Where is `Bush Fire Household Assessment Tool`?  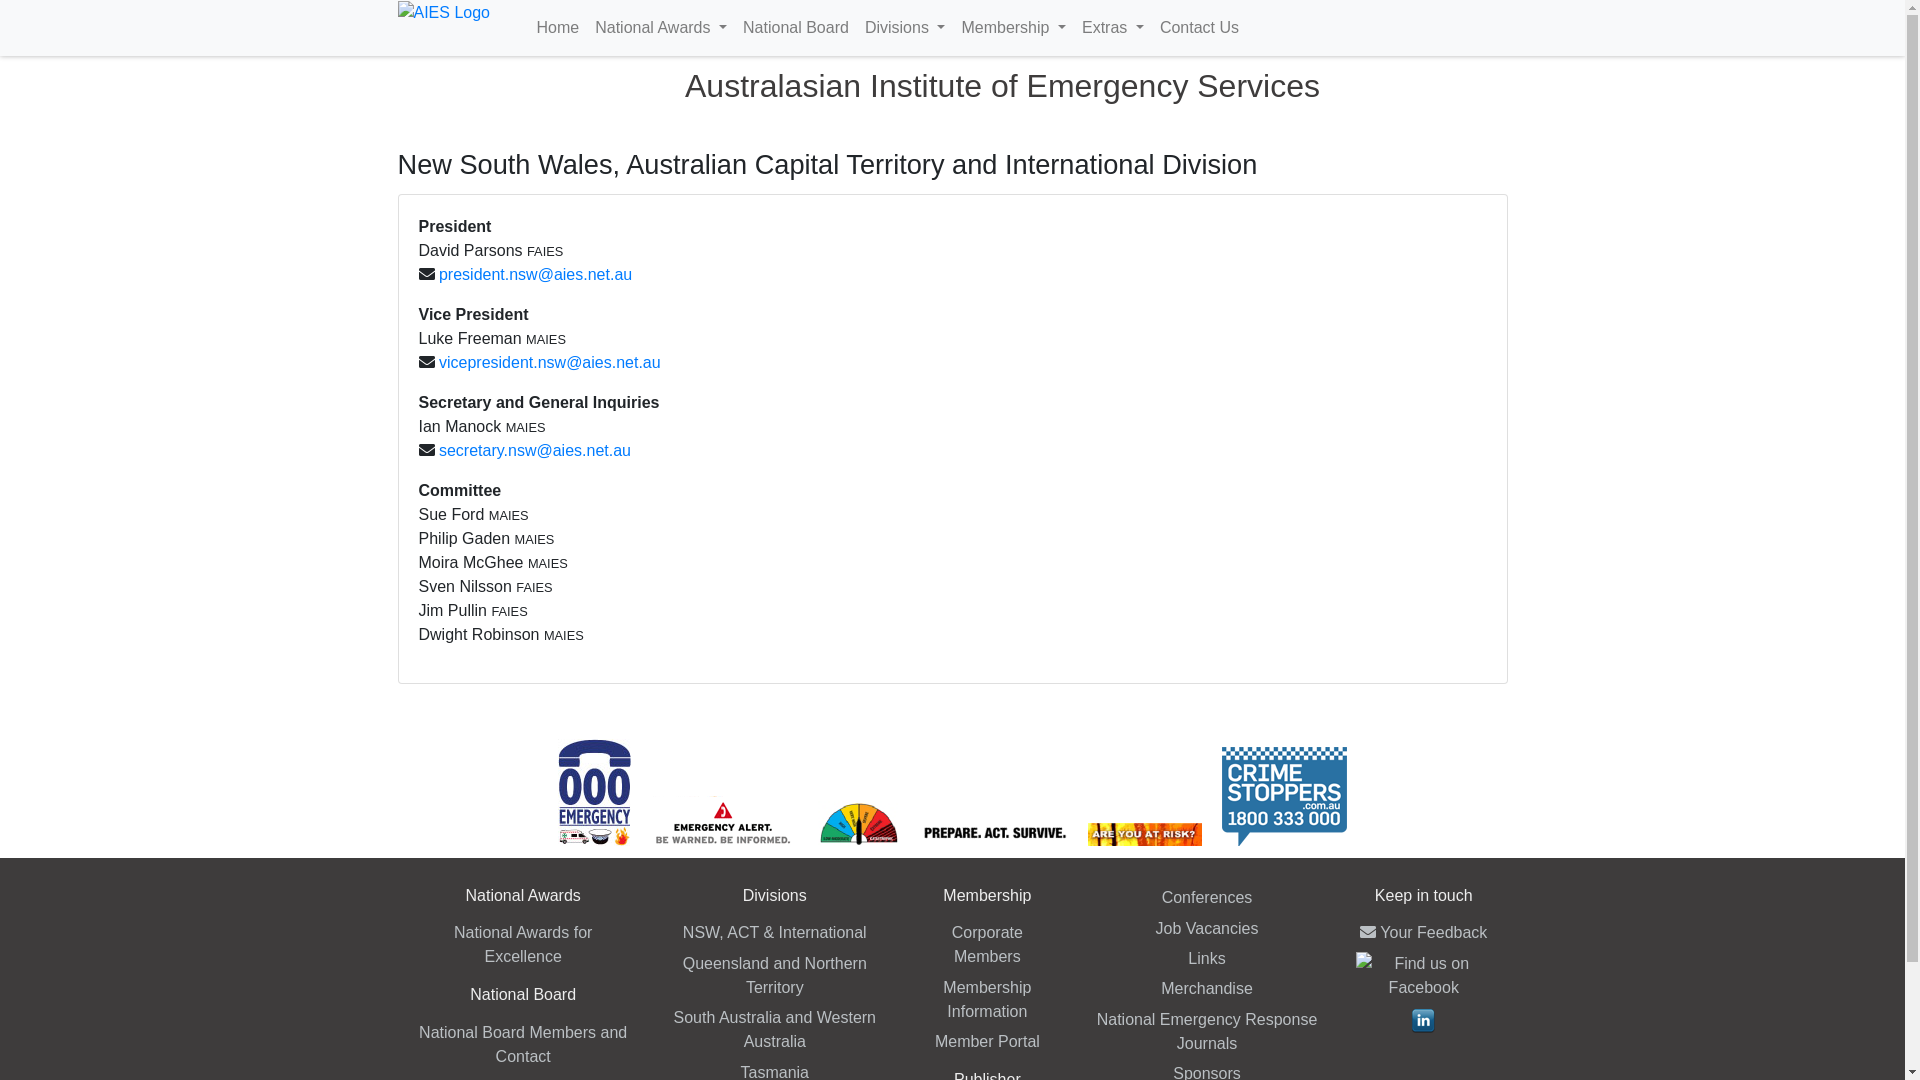
Bush Fire Household Assessment Tool is located at coordinates (1145, 833).